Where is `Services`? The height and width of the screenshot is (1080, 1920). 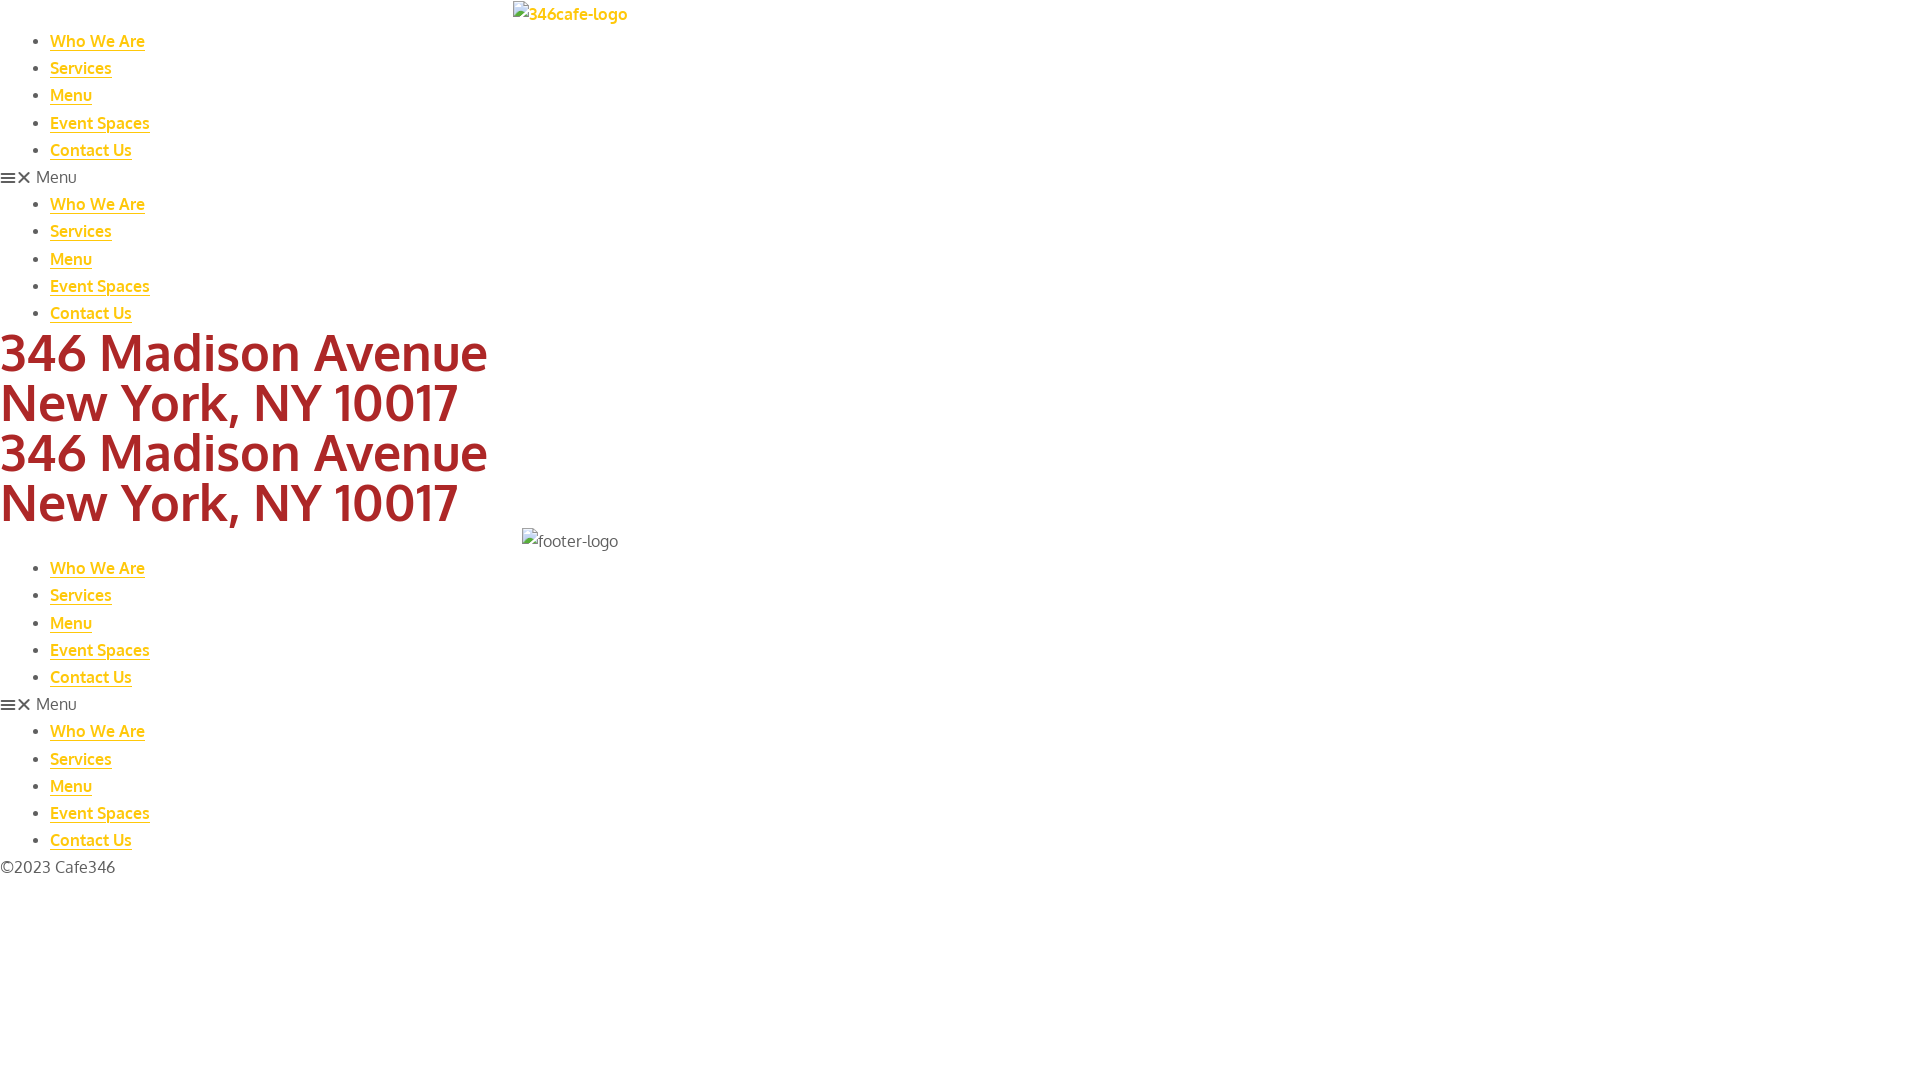
Services is located at coordinates (81, 595).